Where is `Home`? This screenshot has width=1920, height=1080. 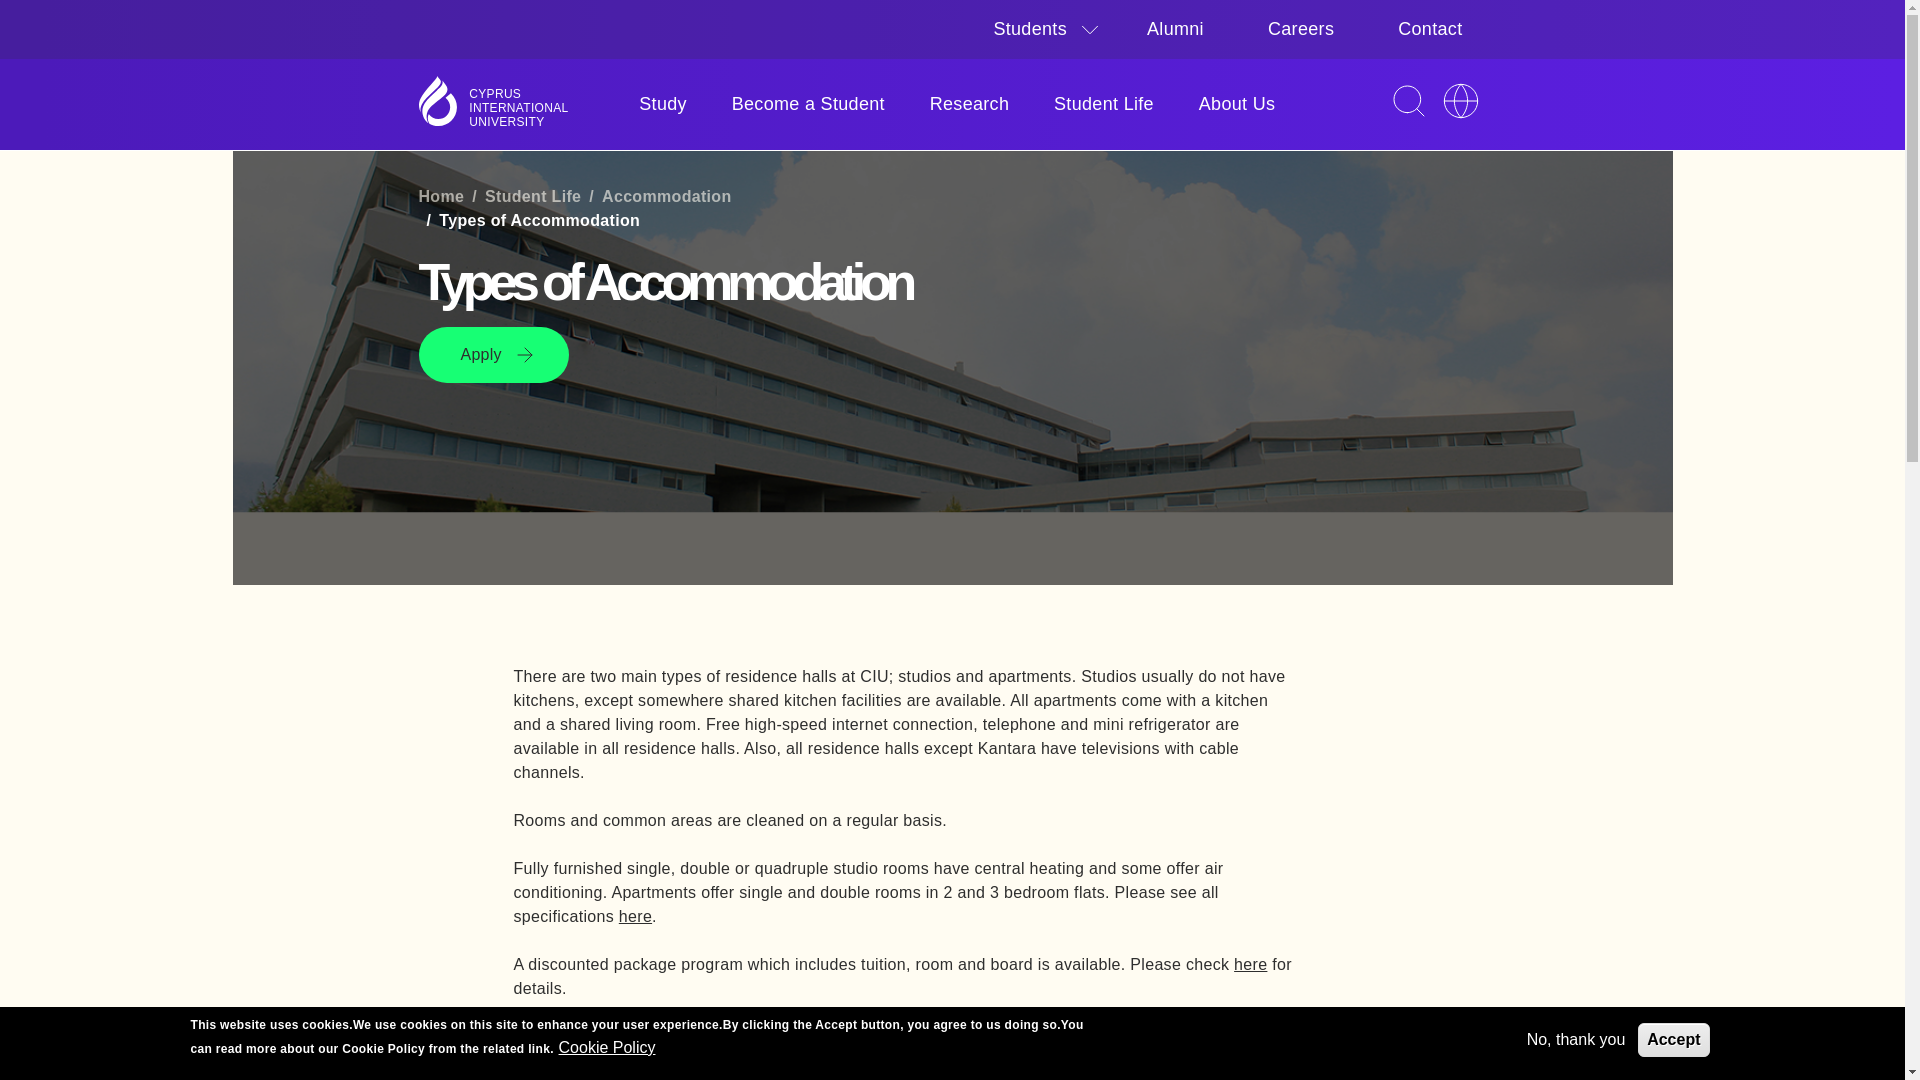
Home is located at coordinates (518, 108).